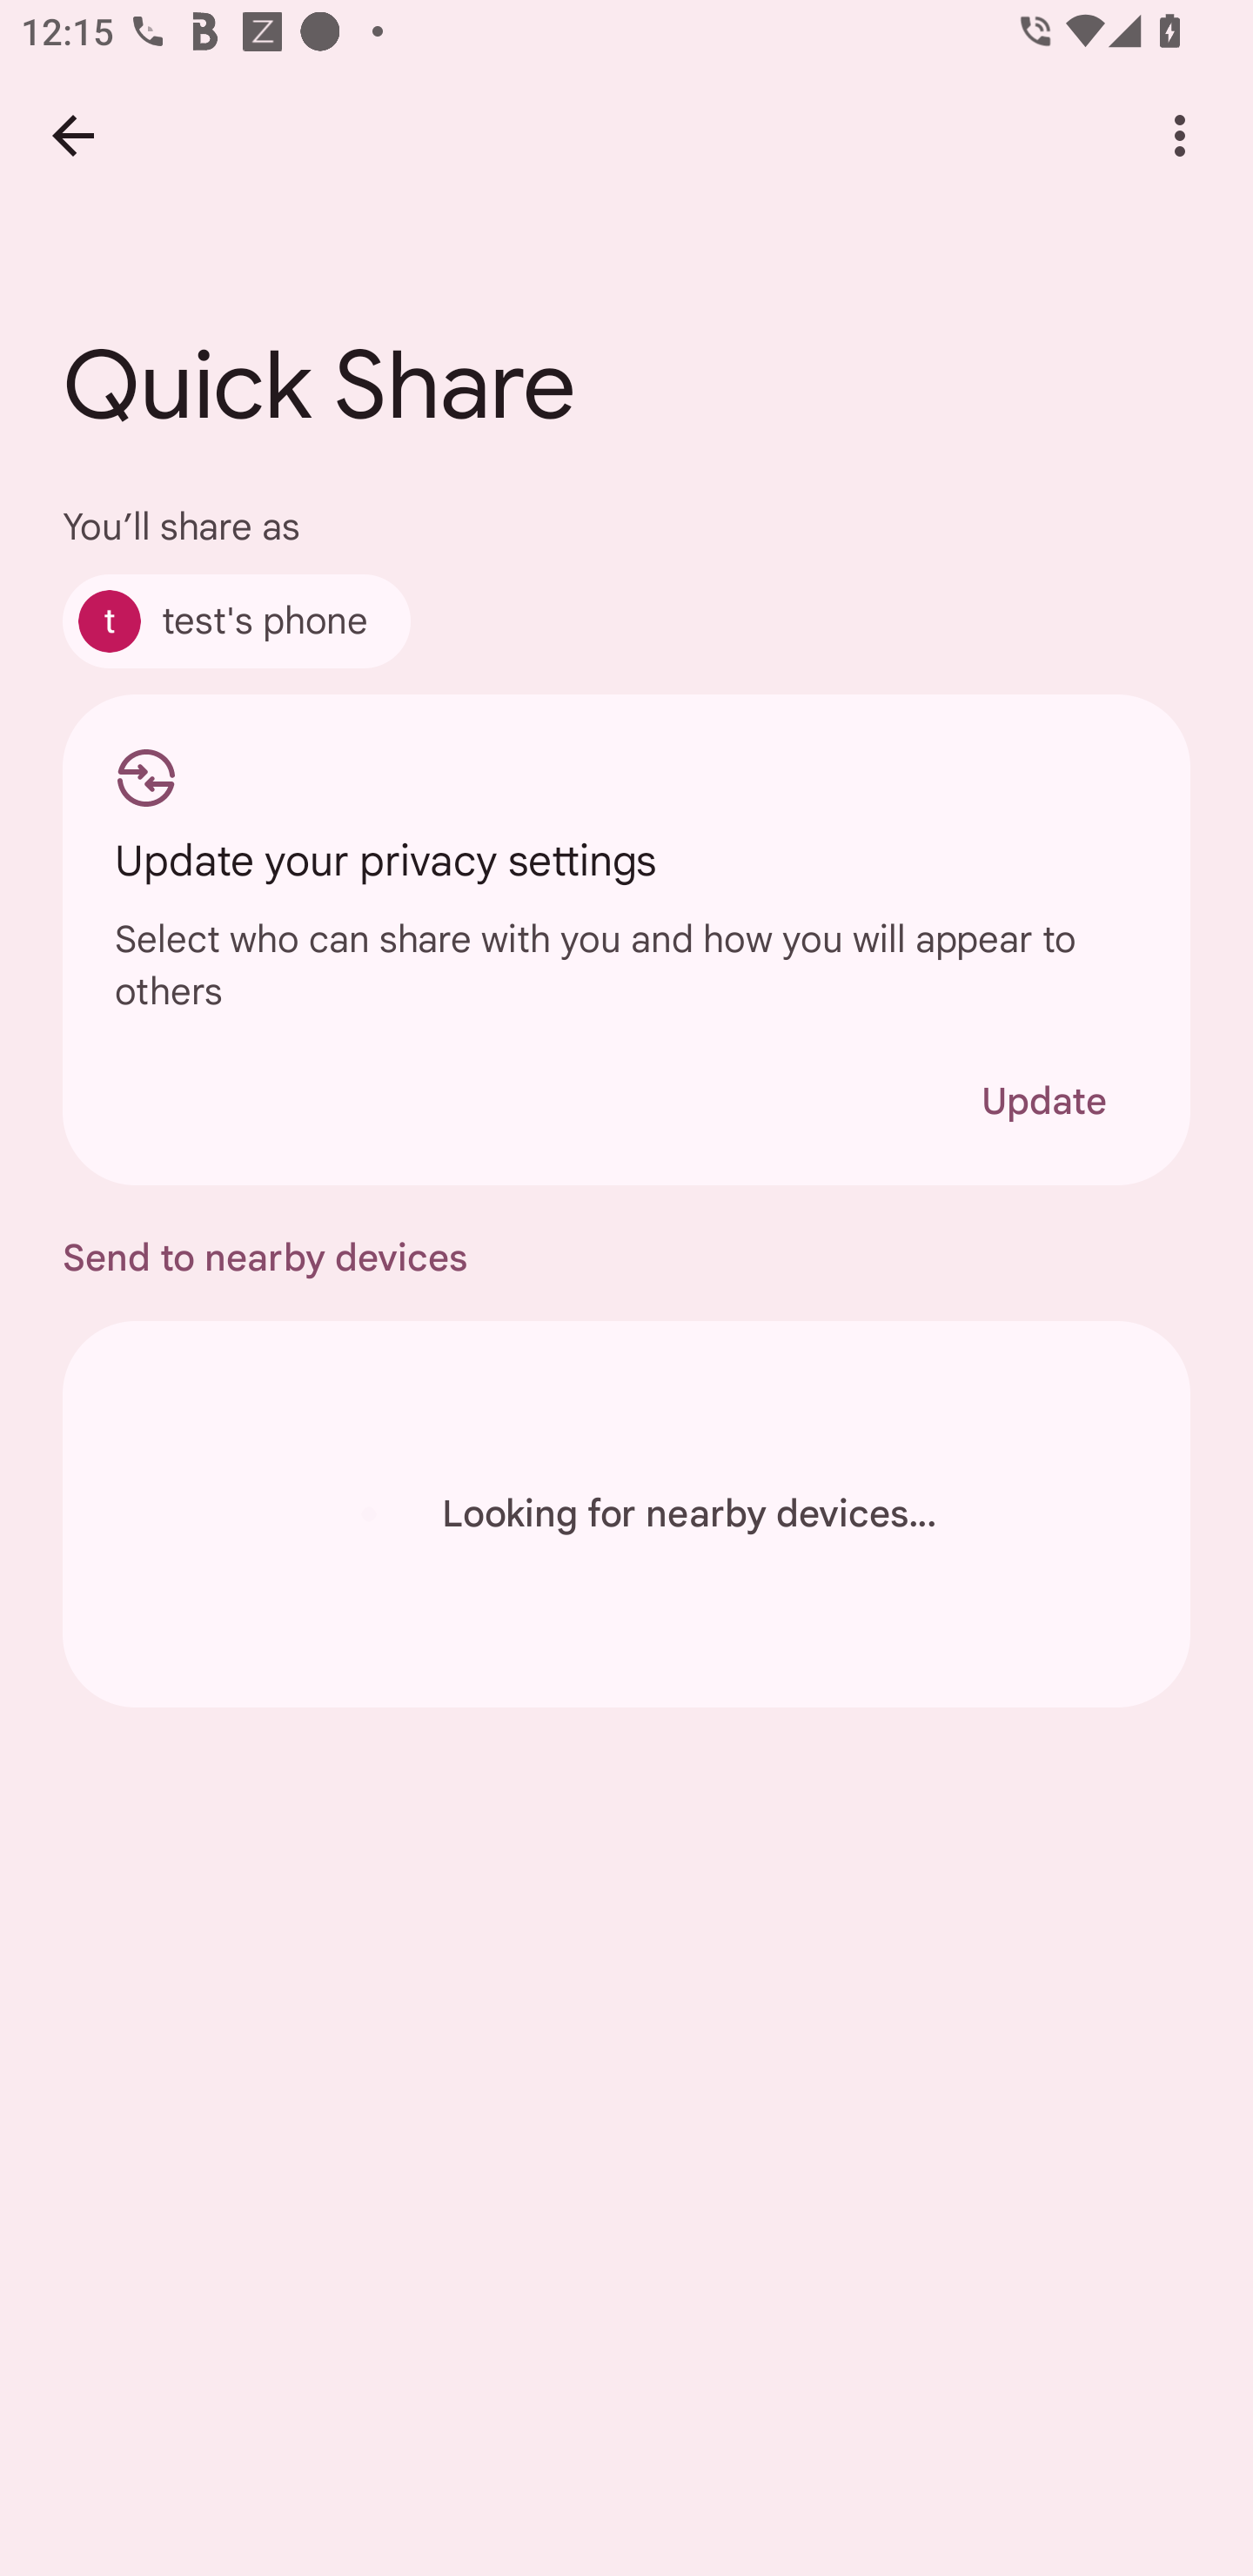 The image size is (1253, 2576). Describe the element at coordinates (237, 621) in the screenshot. I see `test's phone` at that location.